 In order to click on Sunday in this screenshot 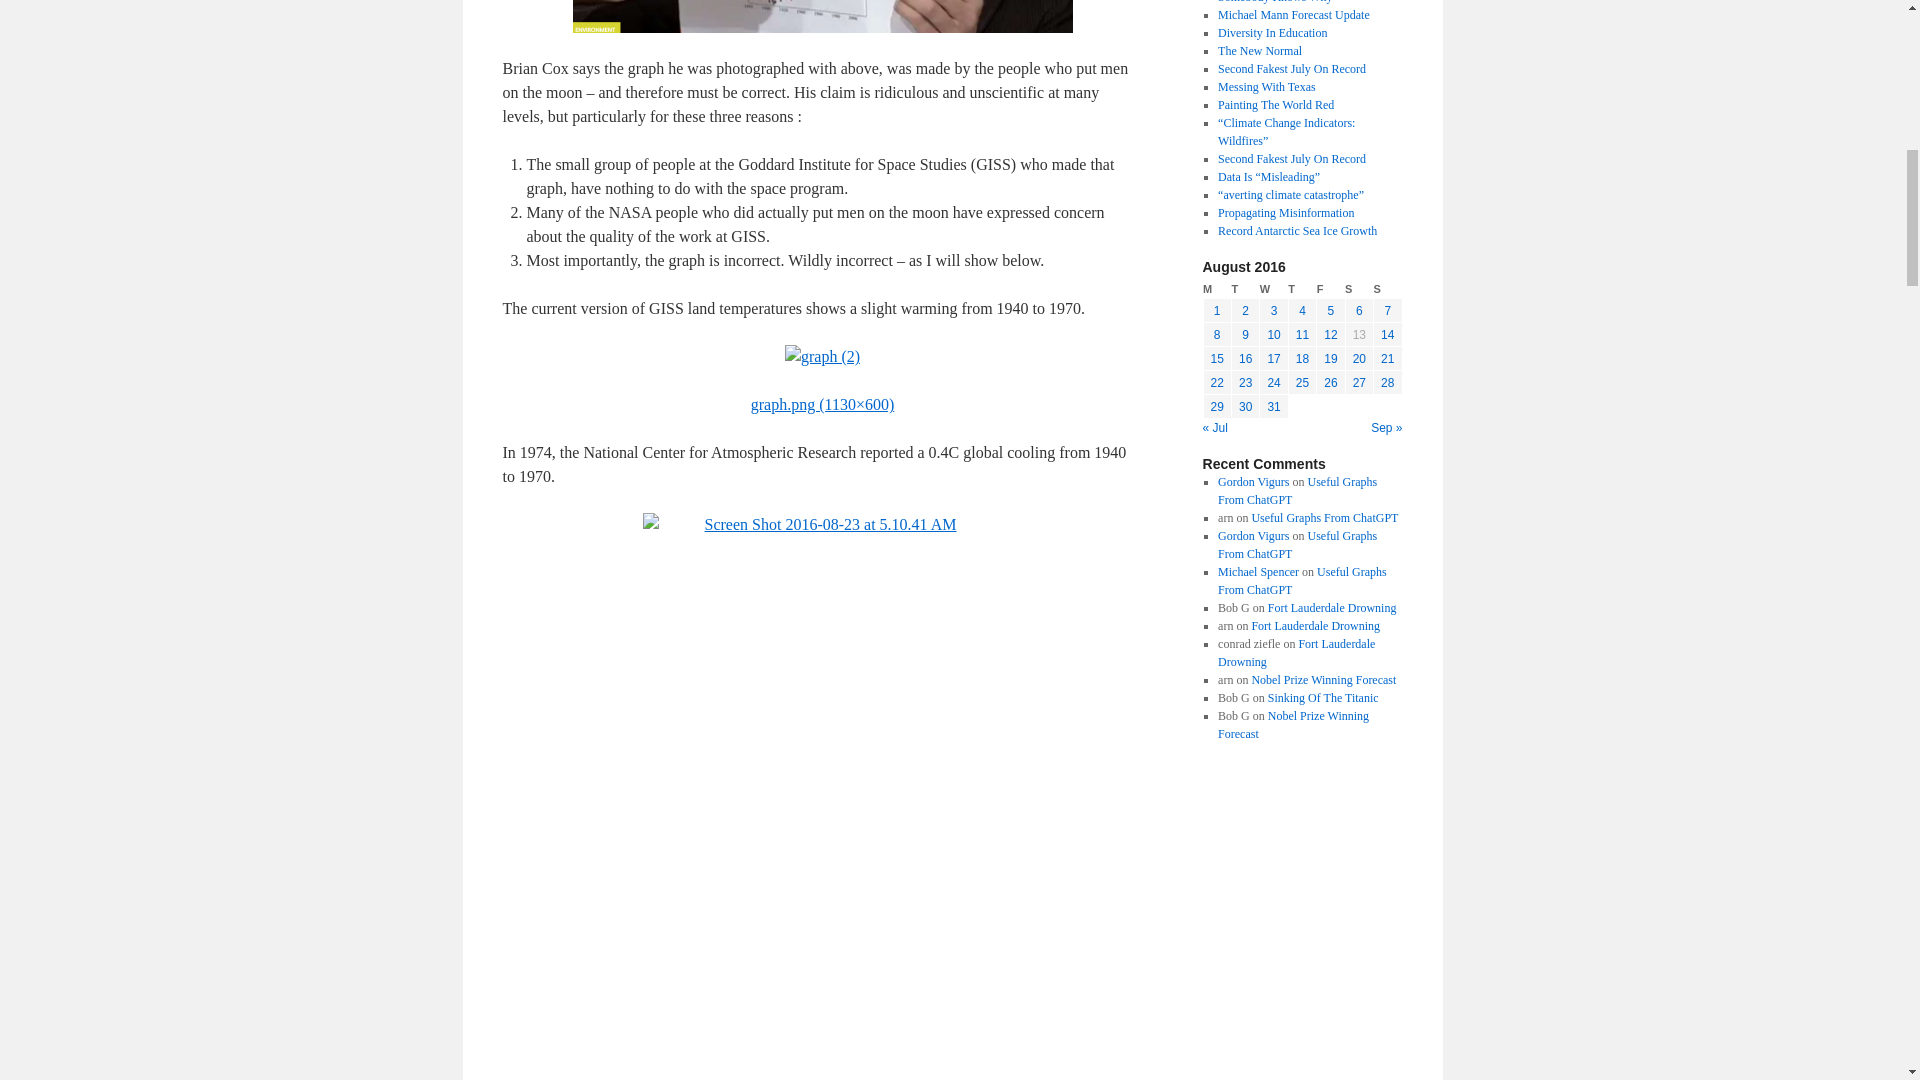, I will do `click(1388, 289)`.